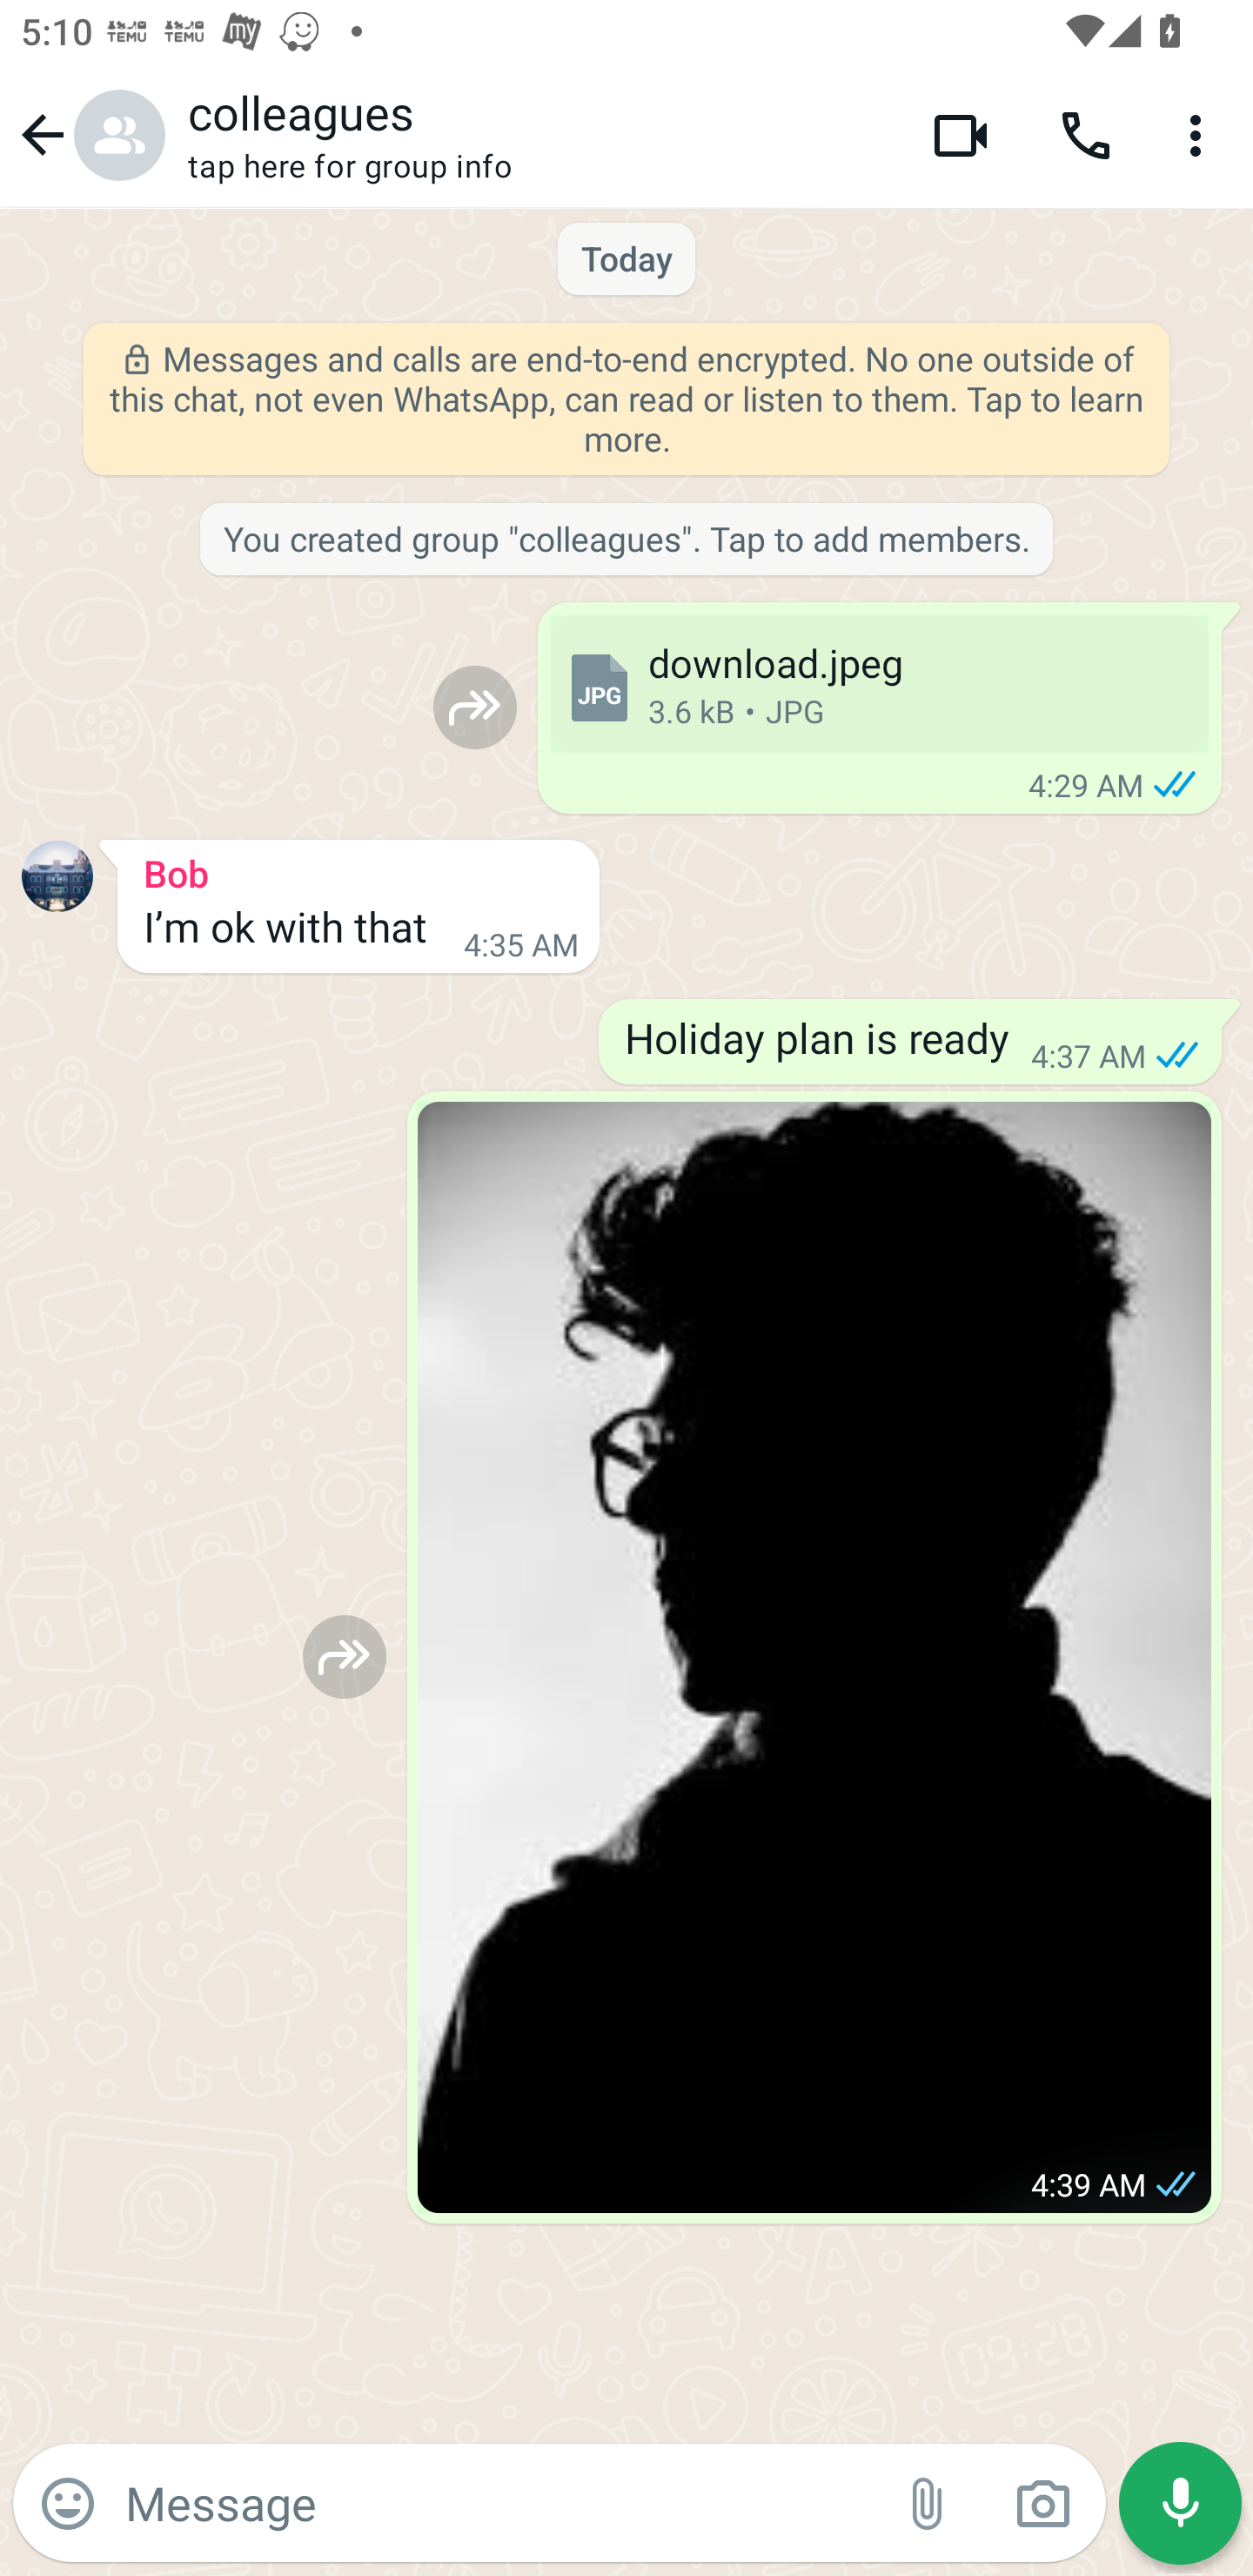 This screenshot has height=2576, width=1253. I want to click on Camera, so click(1042, 2504).